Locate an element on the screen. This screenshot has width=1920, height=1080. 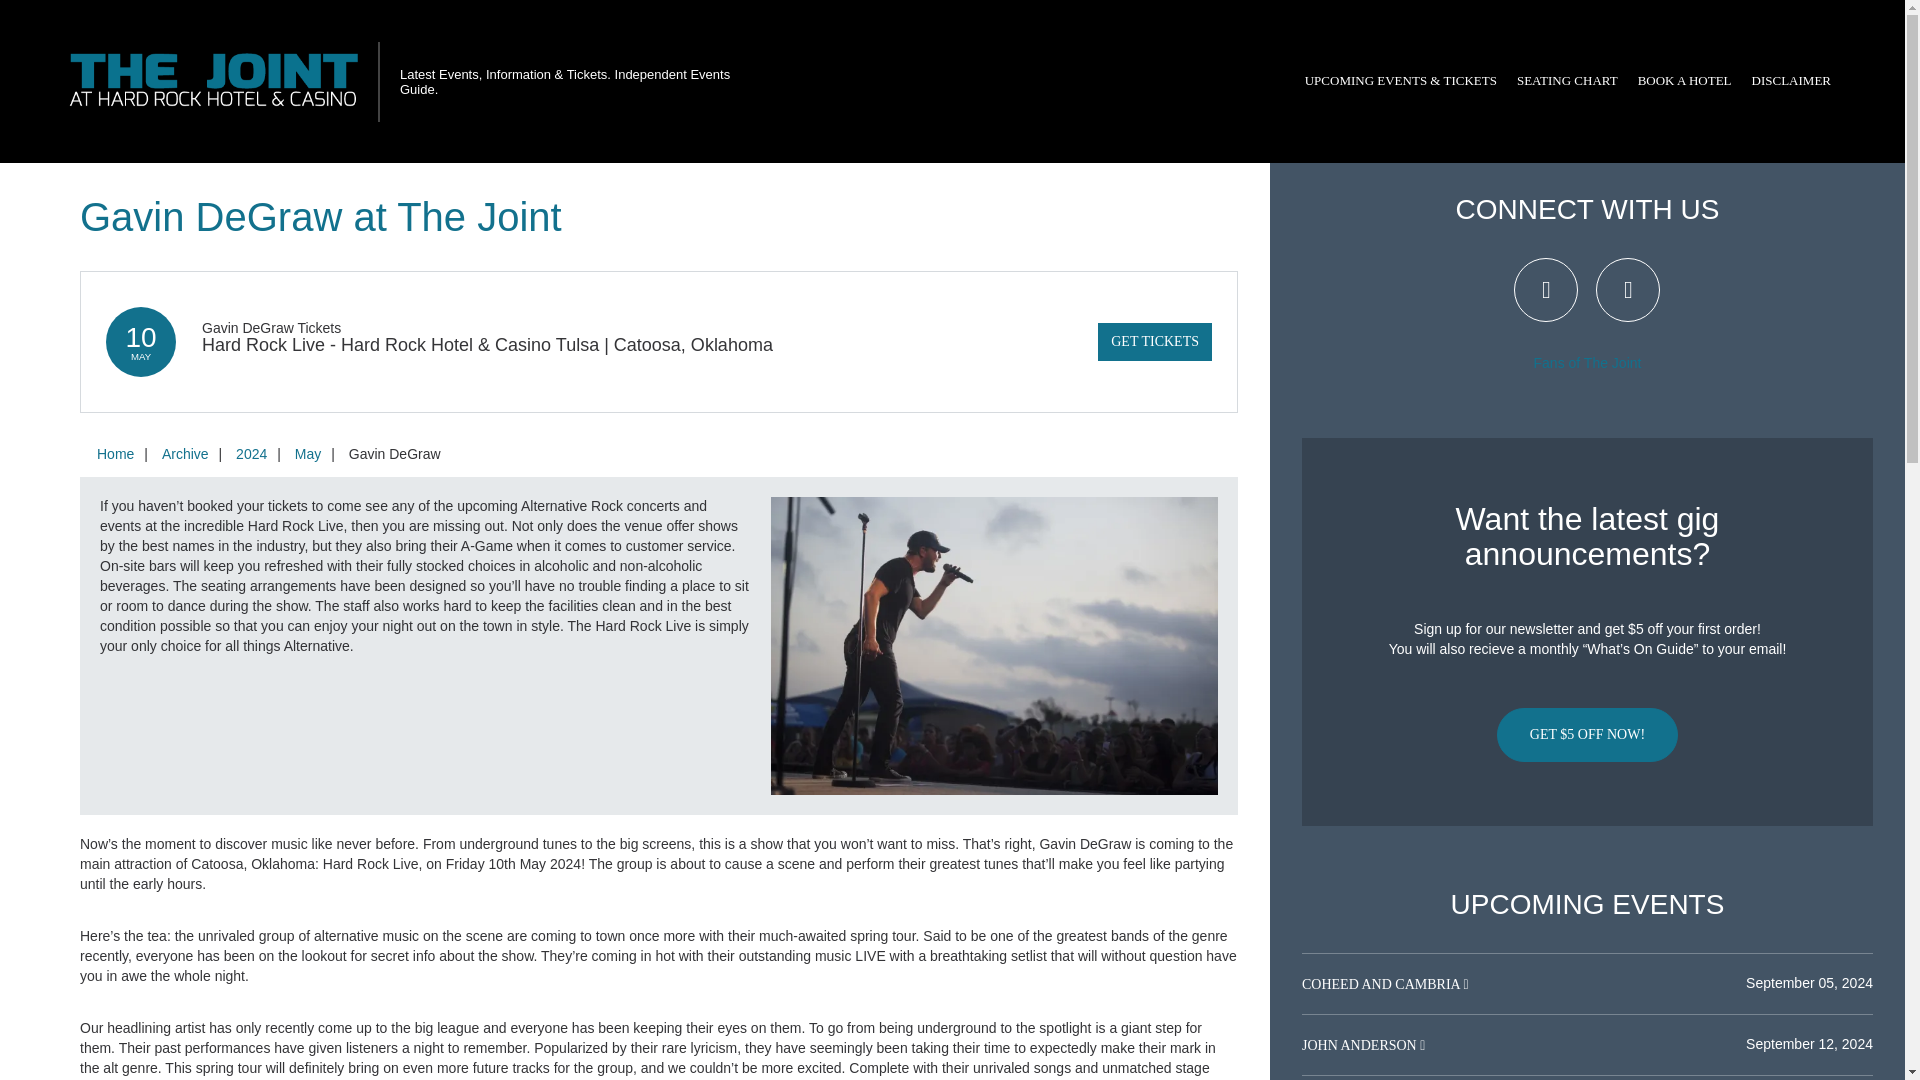
GET TICKETS is located at coordinates (1154, 341).